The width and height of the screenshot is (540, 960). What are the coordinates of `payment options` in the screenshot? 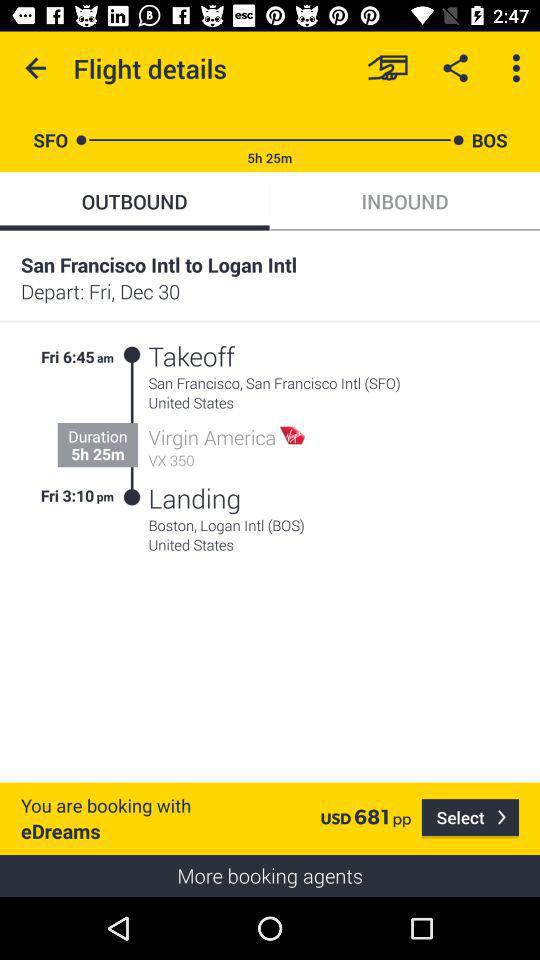 It's located at (388, 68).